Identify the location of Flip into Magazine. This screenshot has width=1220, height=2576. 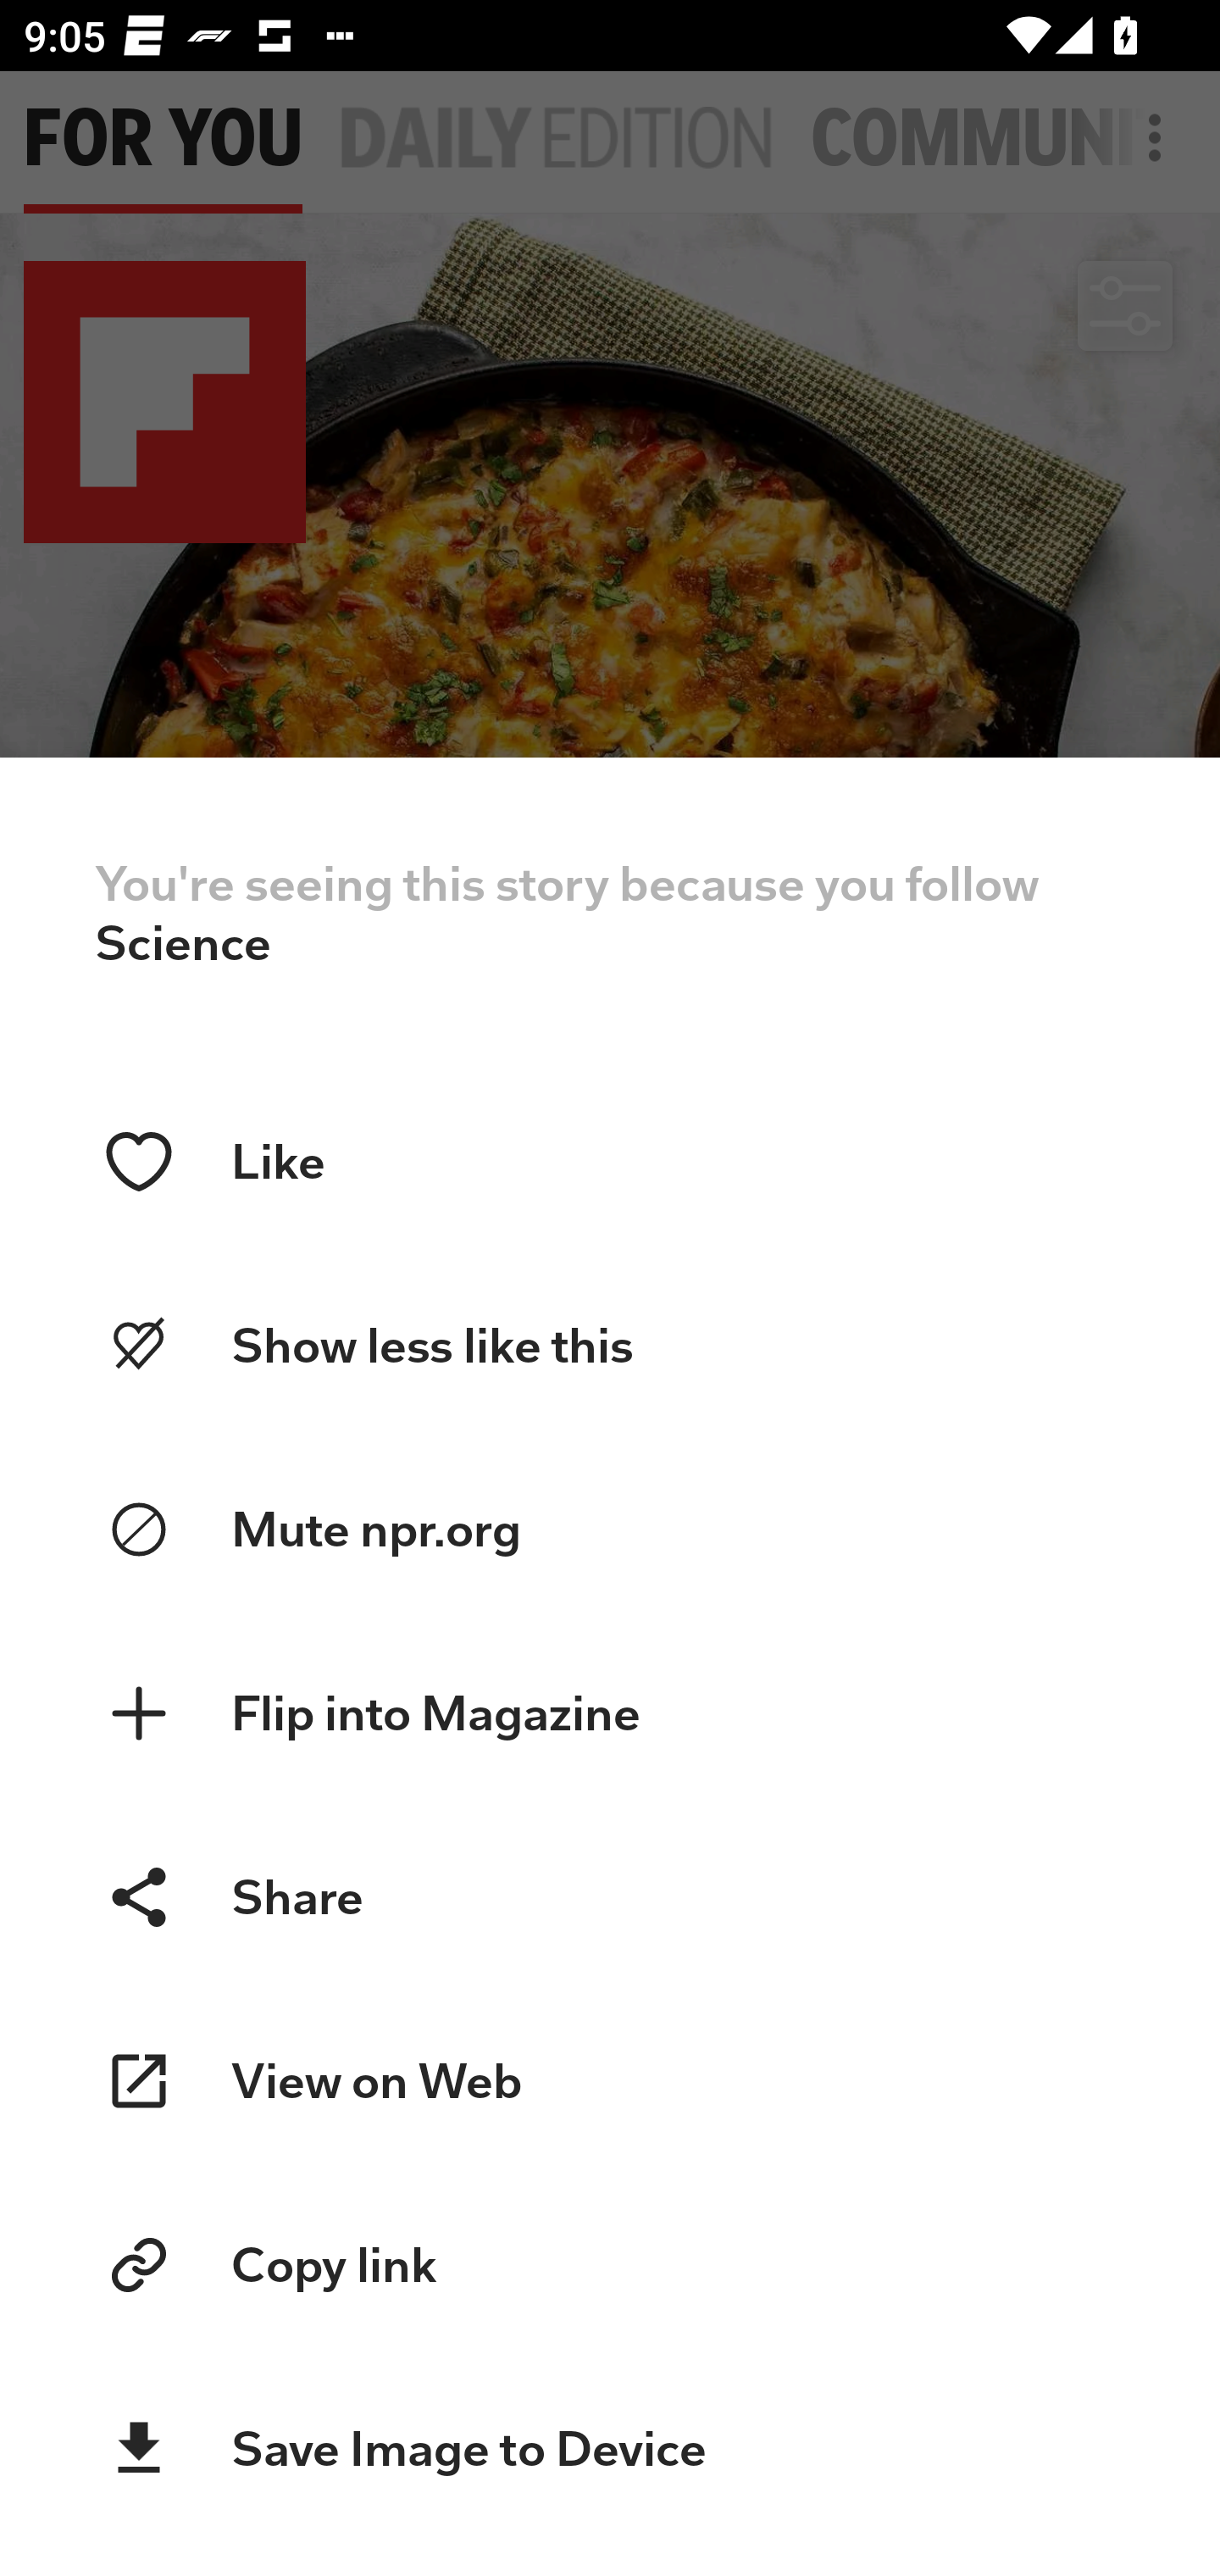
(610, 1714).